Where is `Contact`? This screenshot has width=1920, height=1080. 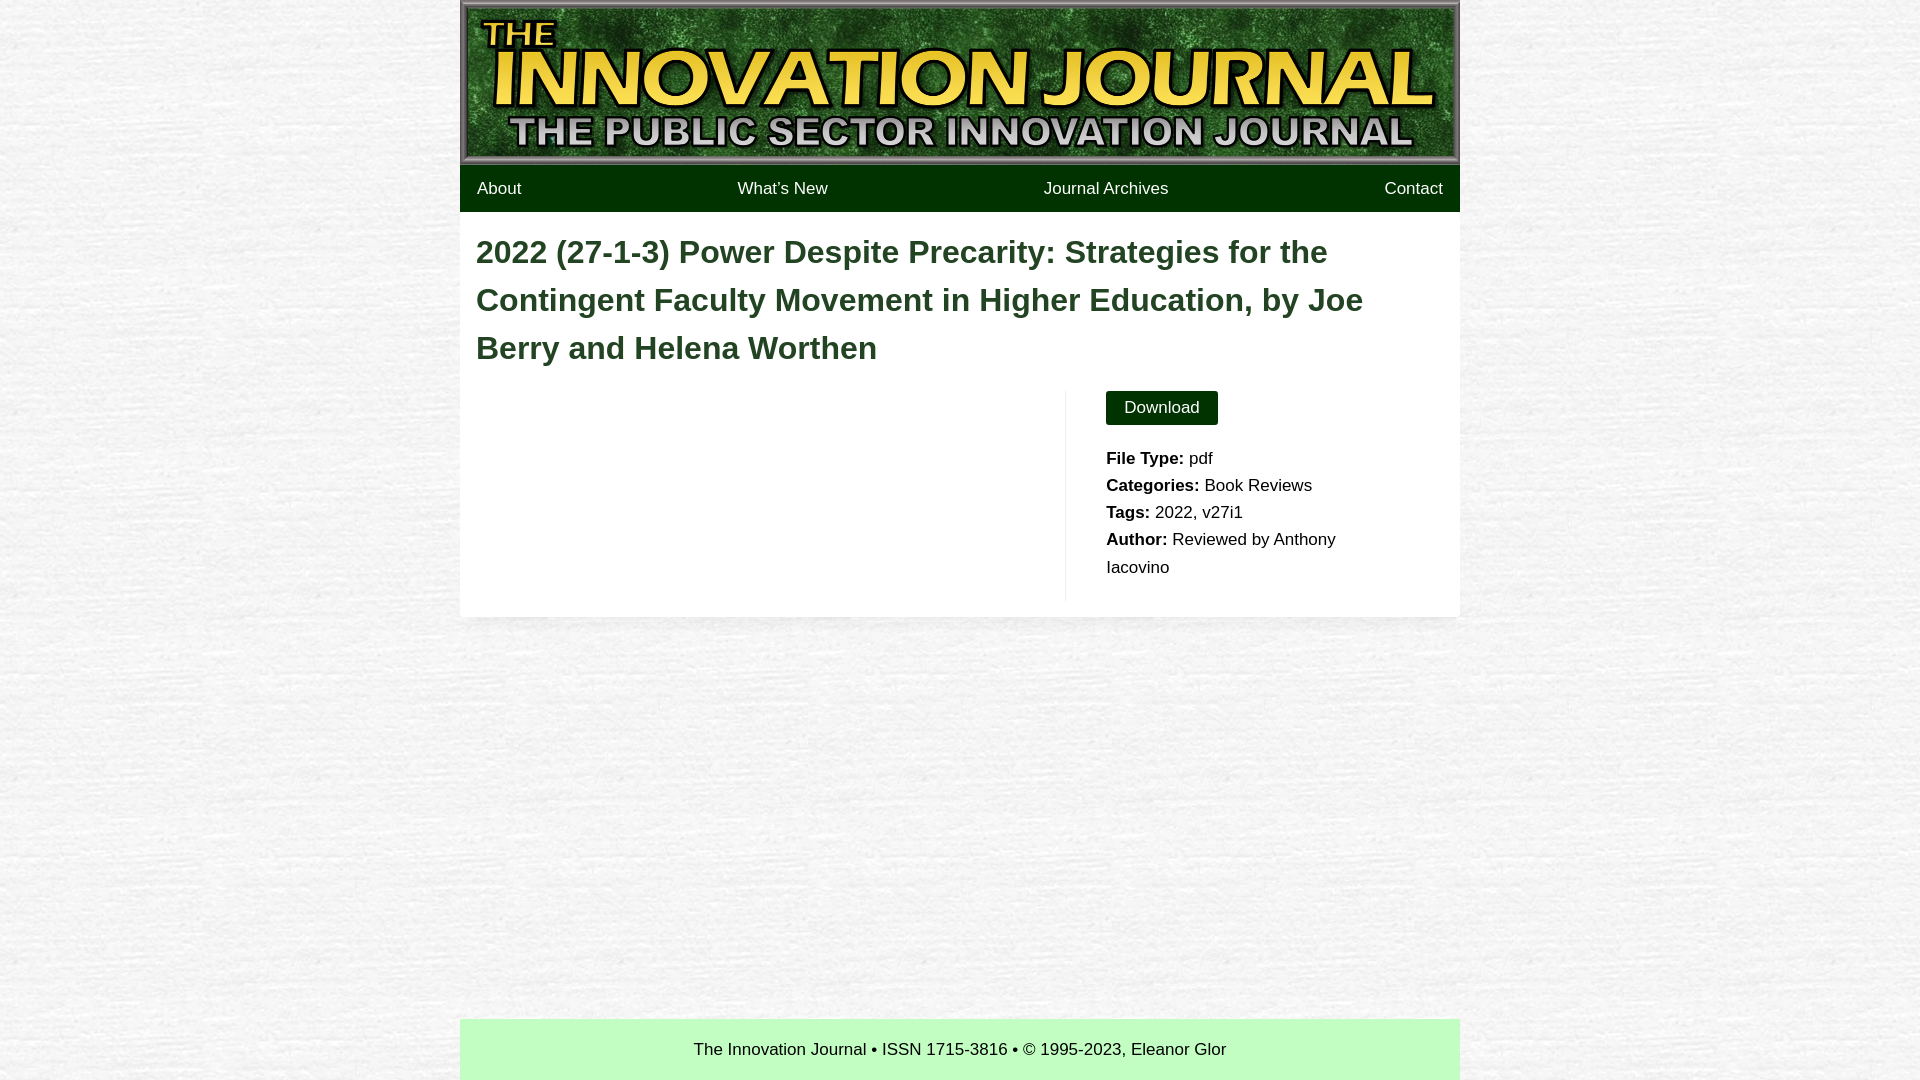
Contact is located at coordinates (1414, 188).